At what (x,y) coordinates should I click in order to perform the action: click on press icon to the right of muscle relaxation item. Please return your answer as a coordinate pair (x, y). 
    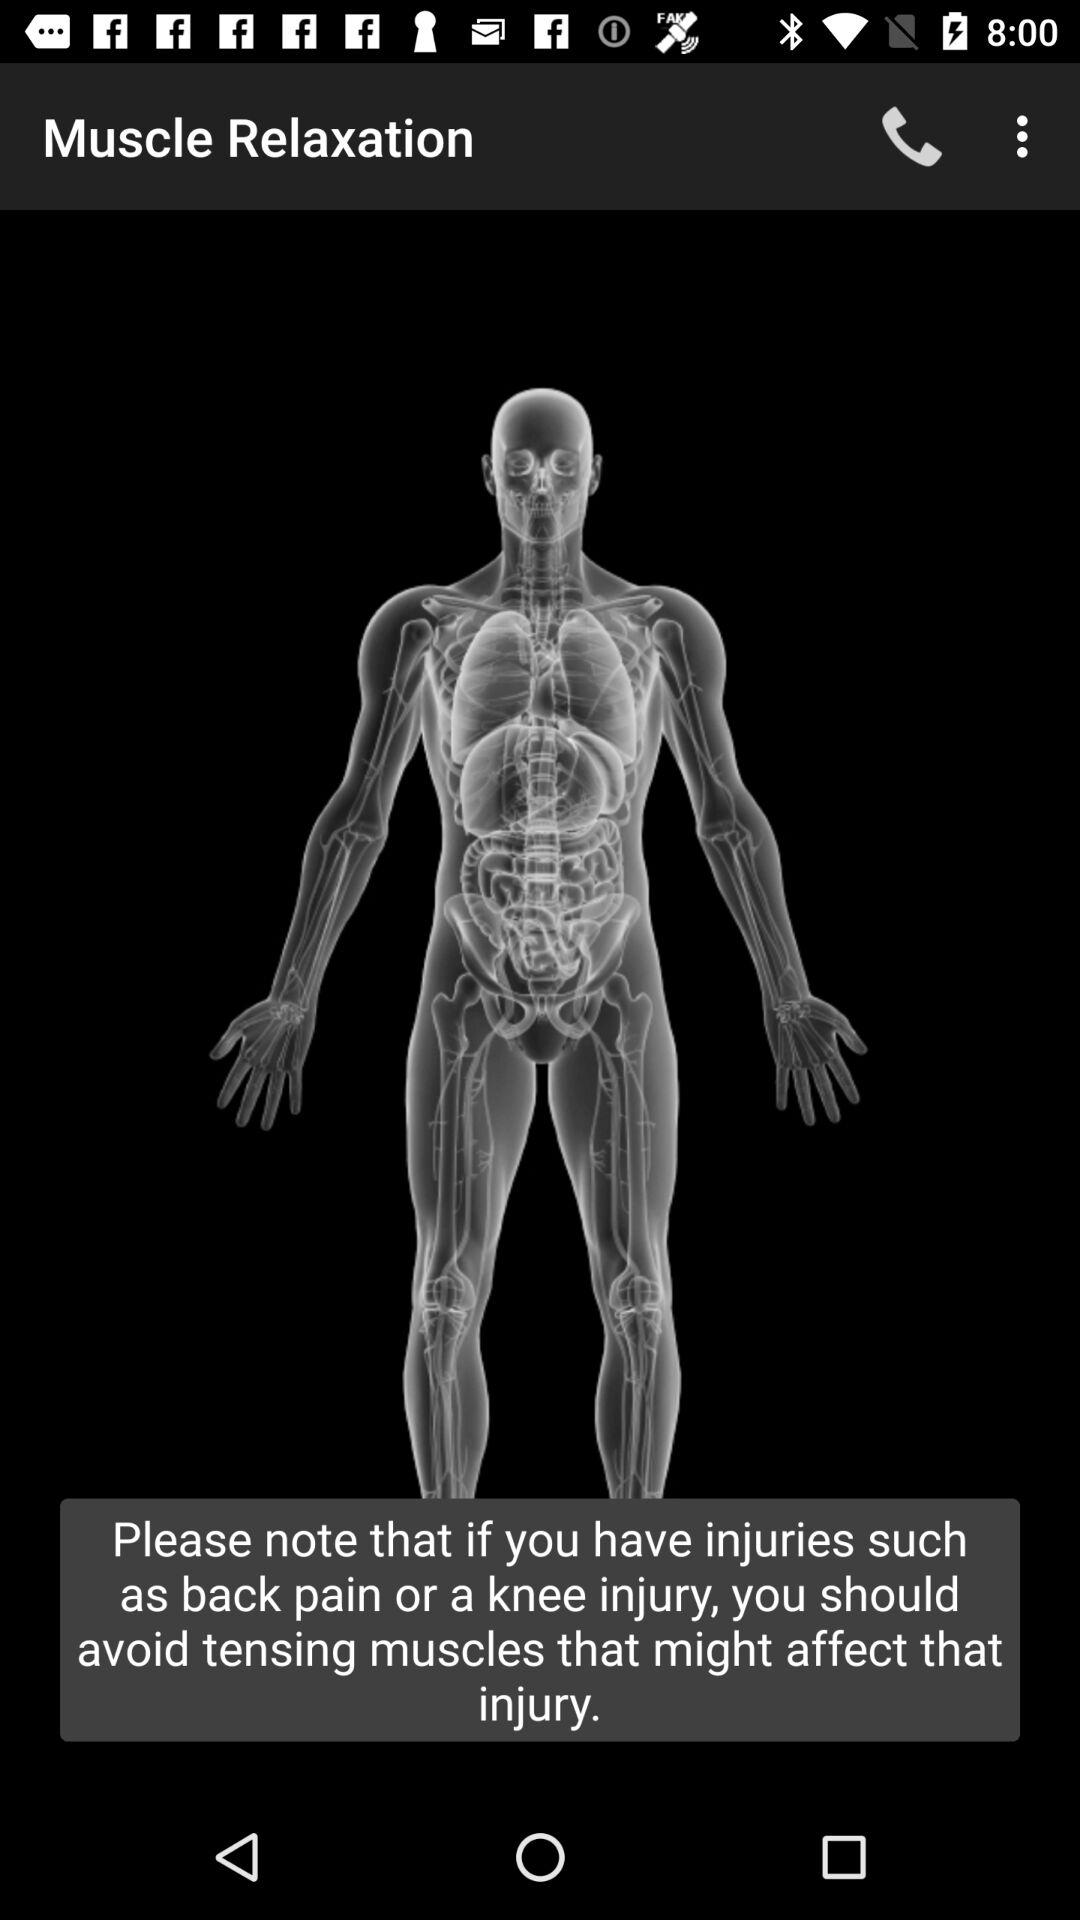
    Looking at the image, I should click on (912, 136).